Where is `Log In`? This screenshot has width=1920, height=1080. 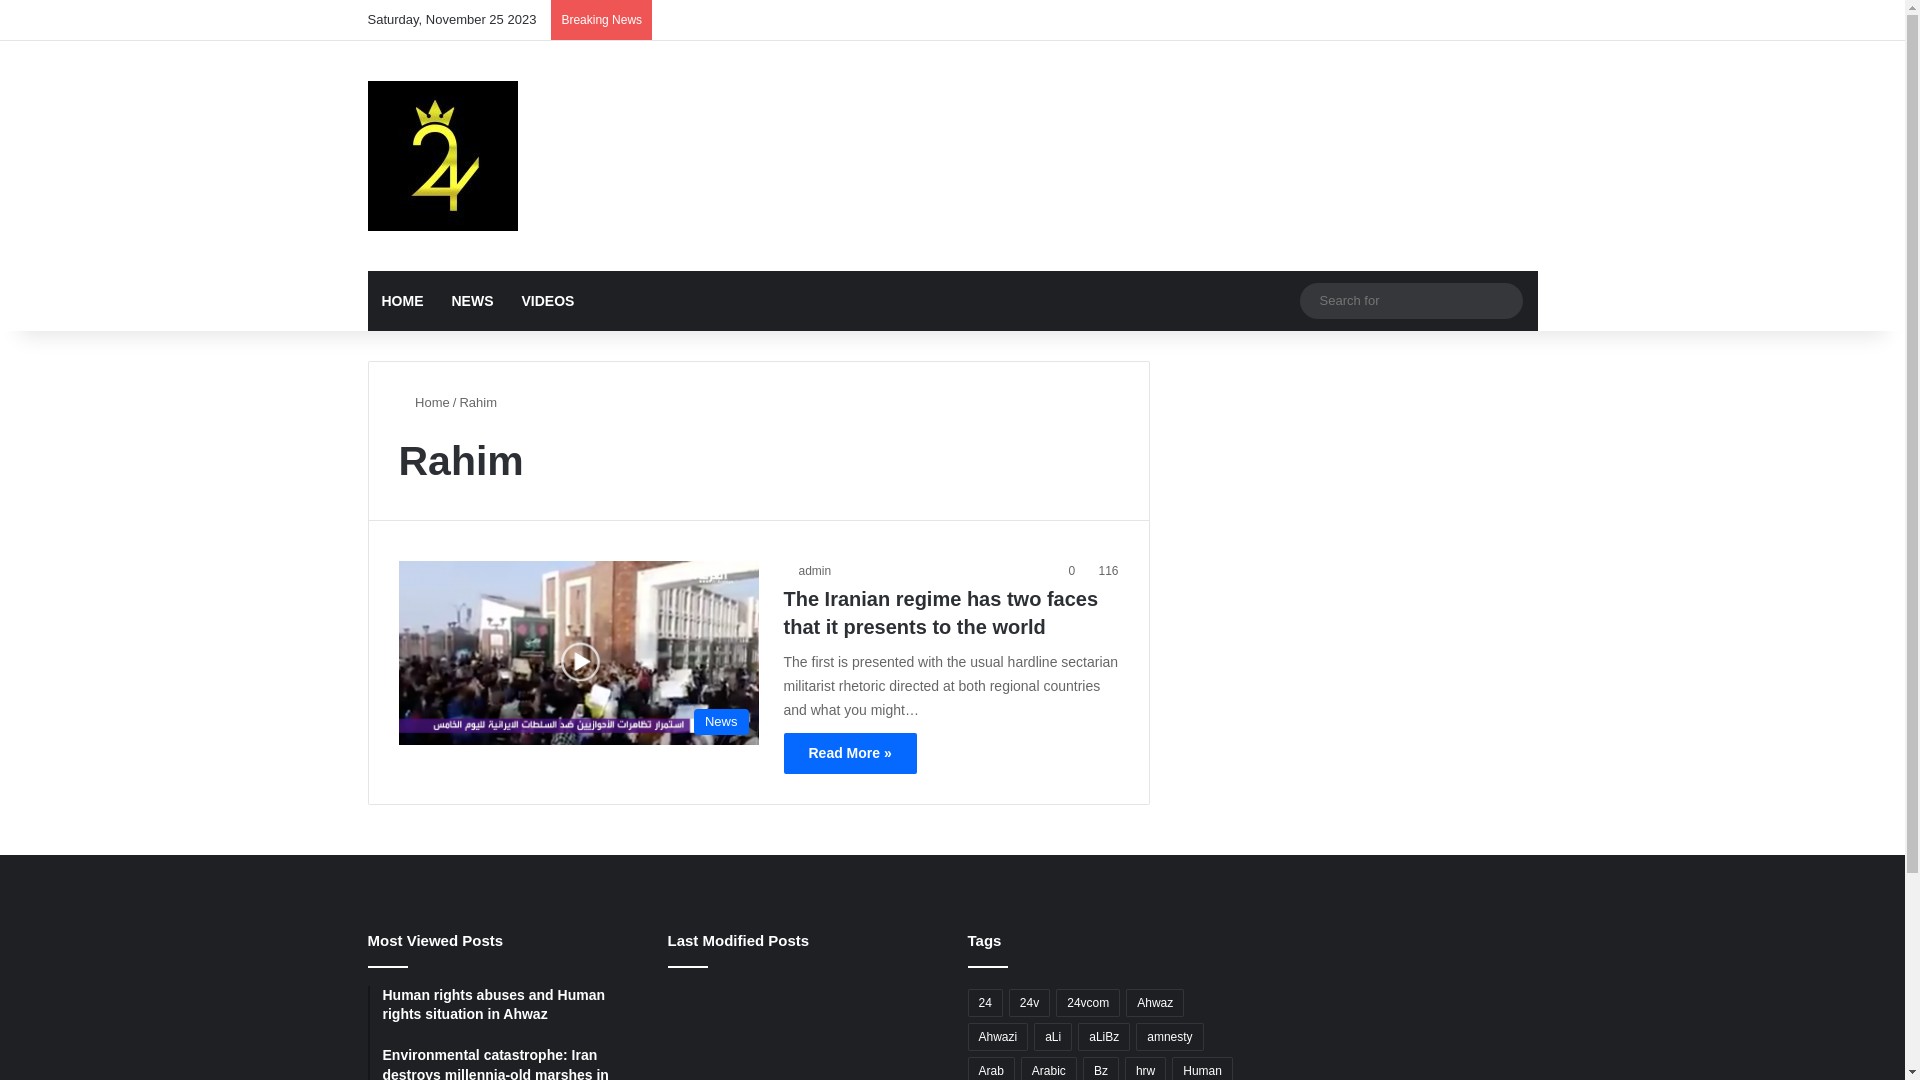
Log In is located at coordinates (1463, 20).